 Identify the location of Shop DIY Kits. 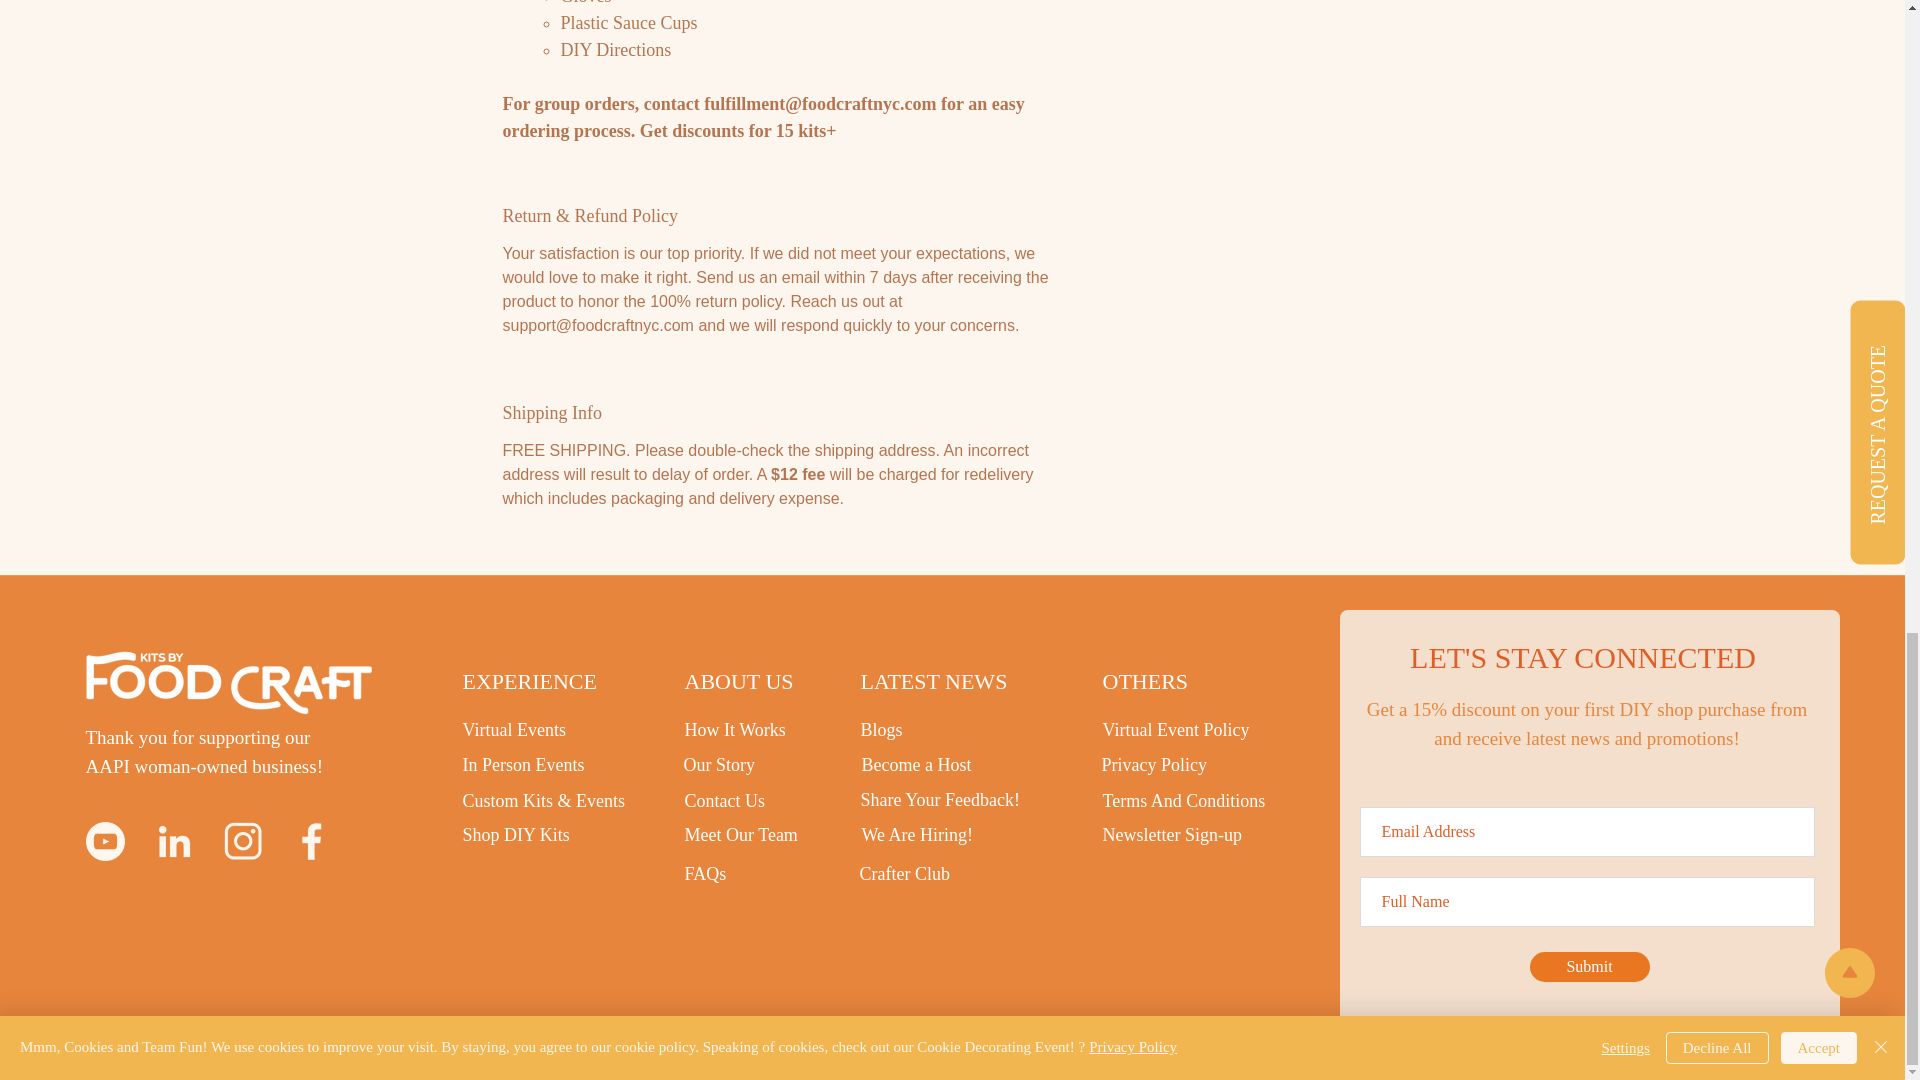
(515, 834).